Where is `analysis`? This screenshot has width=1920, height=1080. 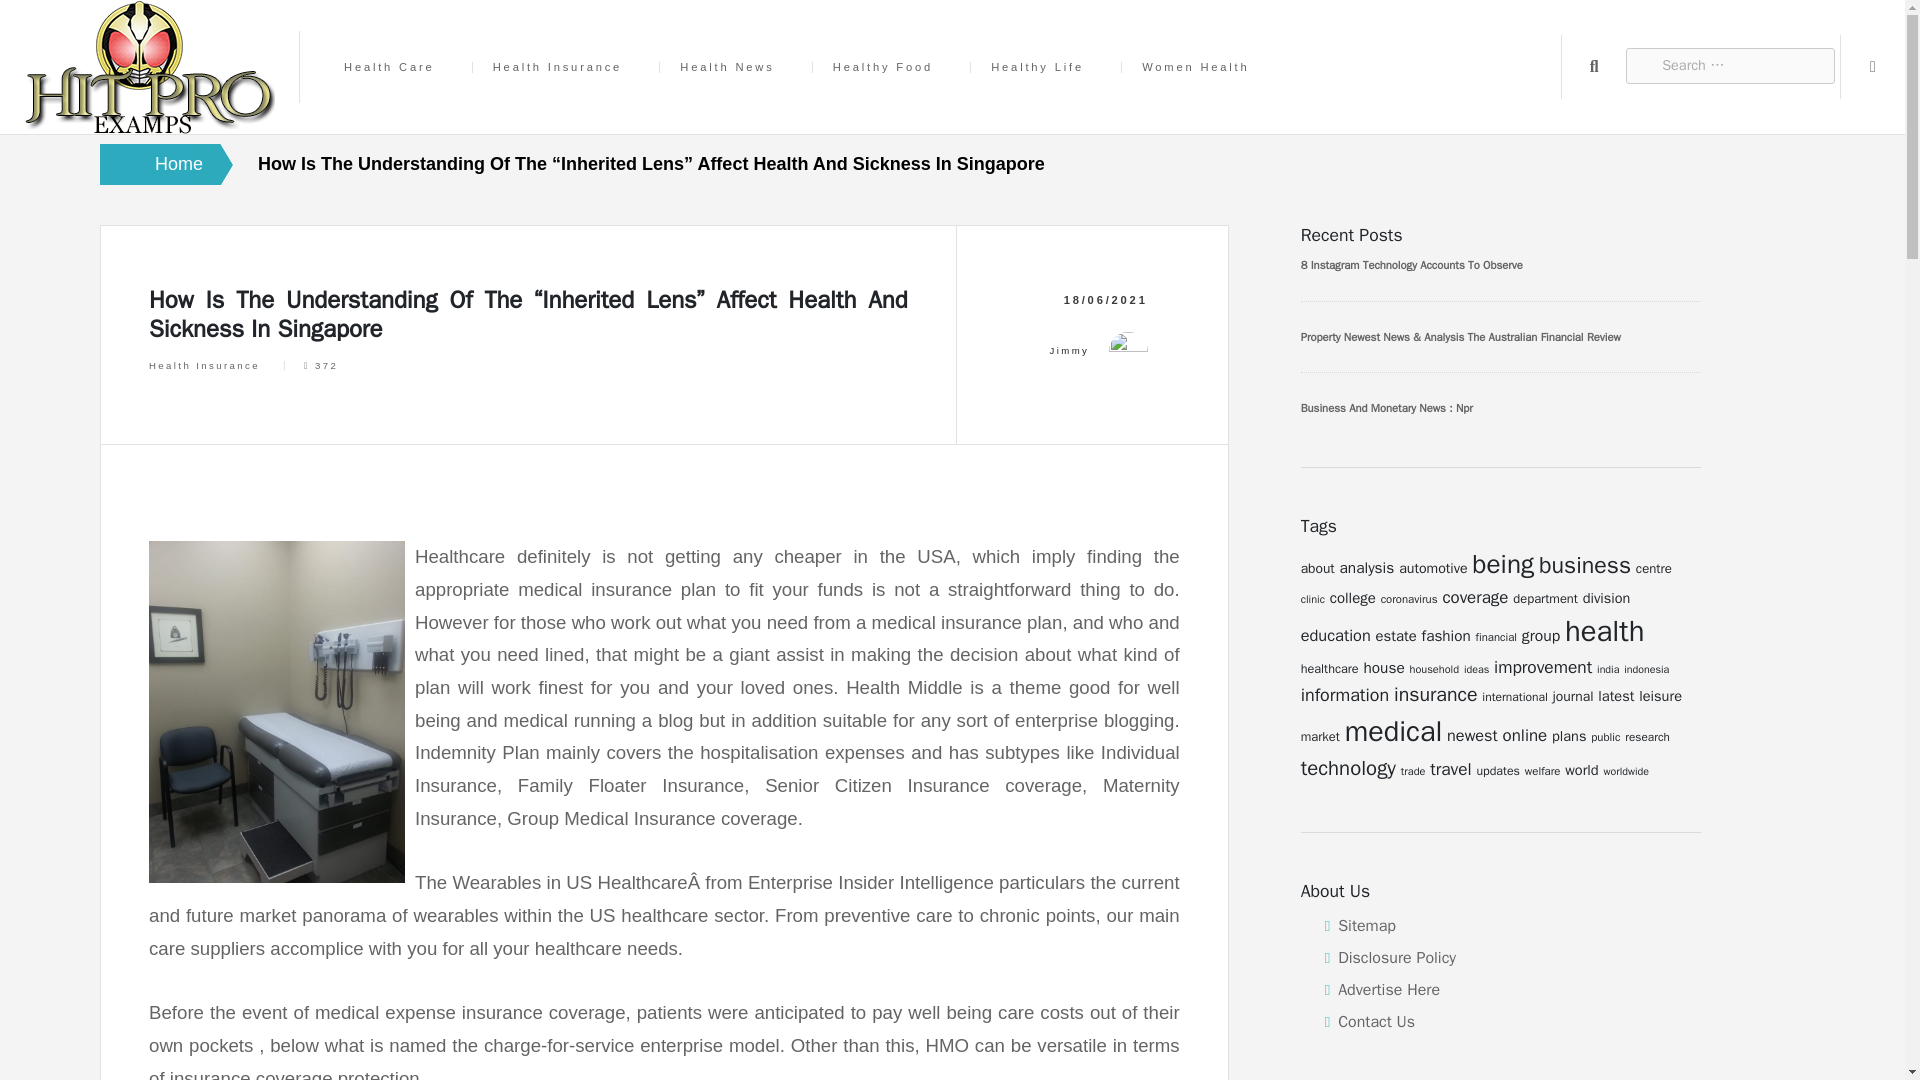 analysis is located at coordinates (1368, 568).